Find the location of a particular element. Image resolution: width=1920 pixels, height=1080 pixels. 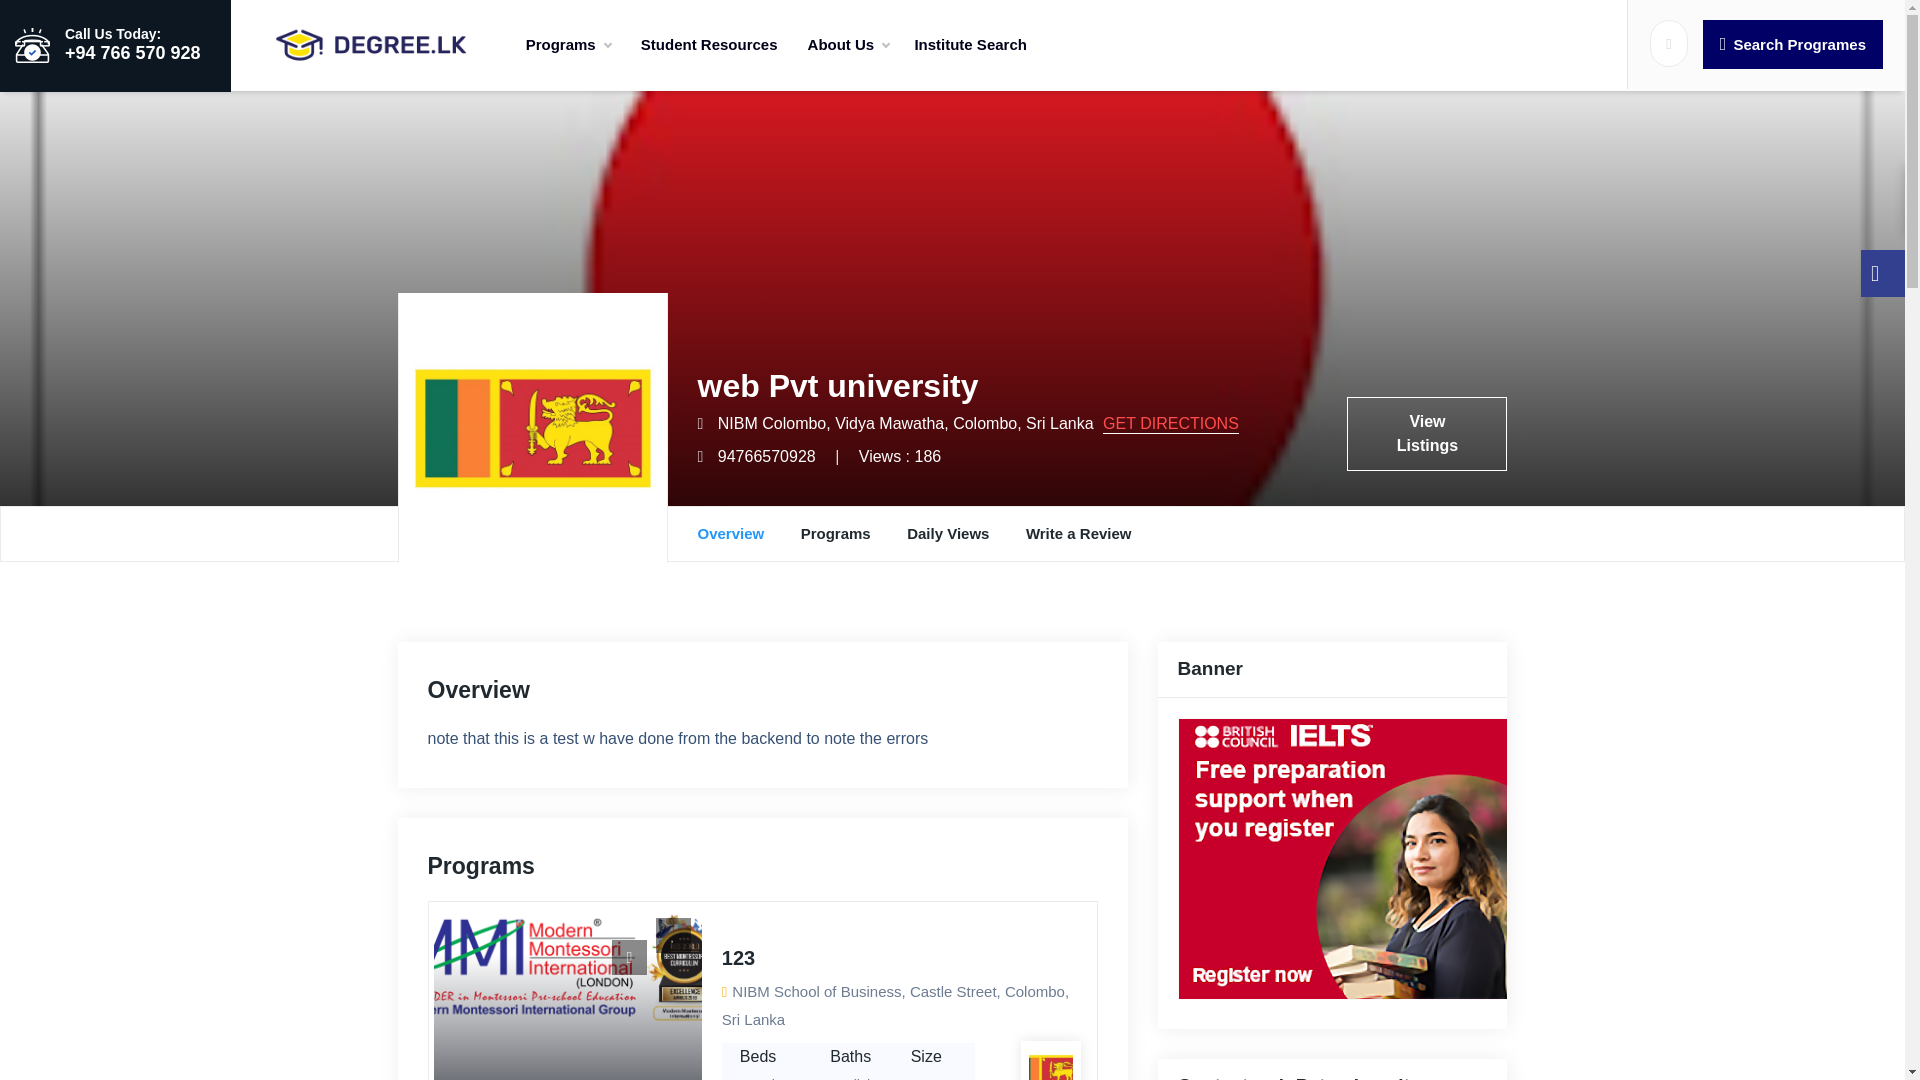

View Listings is located at coordinates (1427, 434).